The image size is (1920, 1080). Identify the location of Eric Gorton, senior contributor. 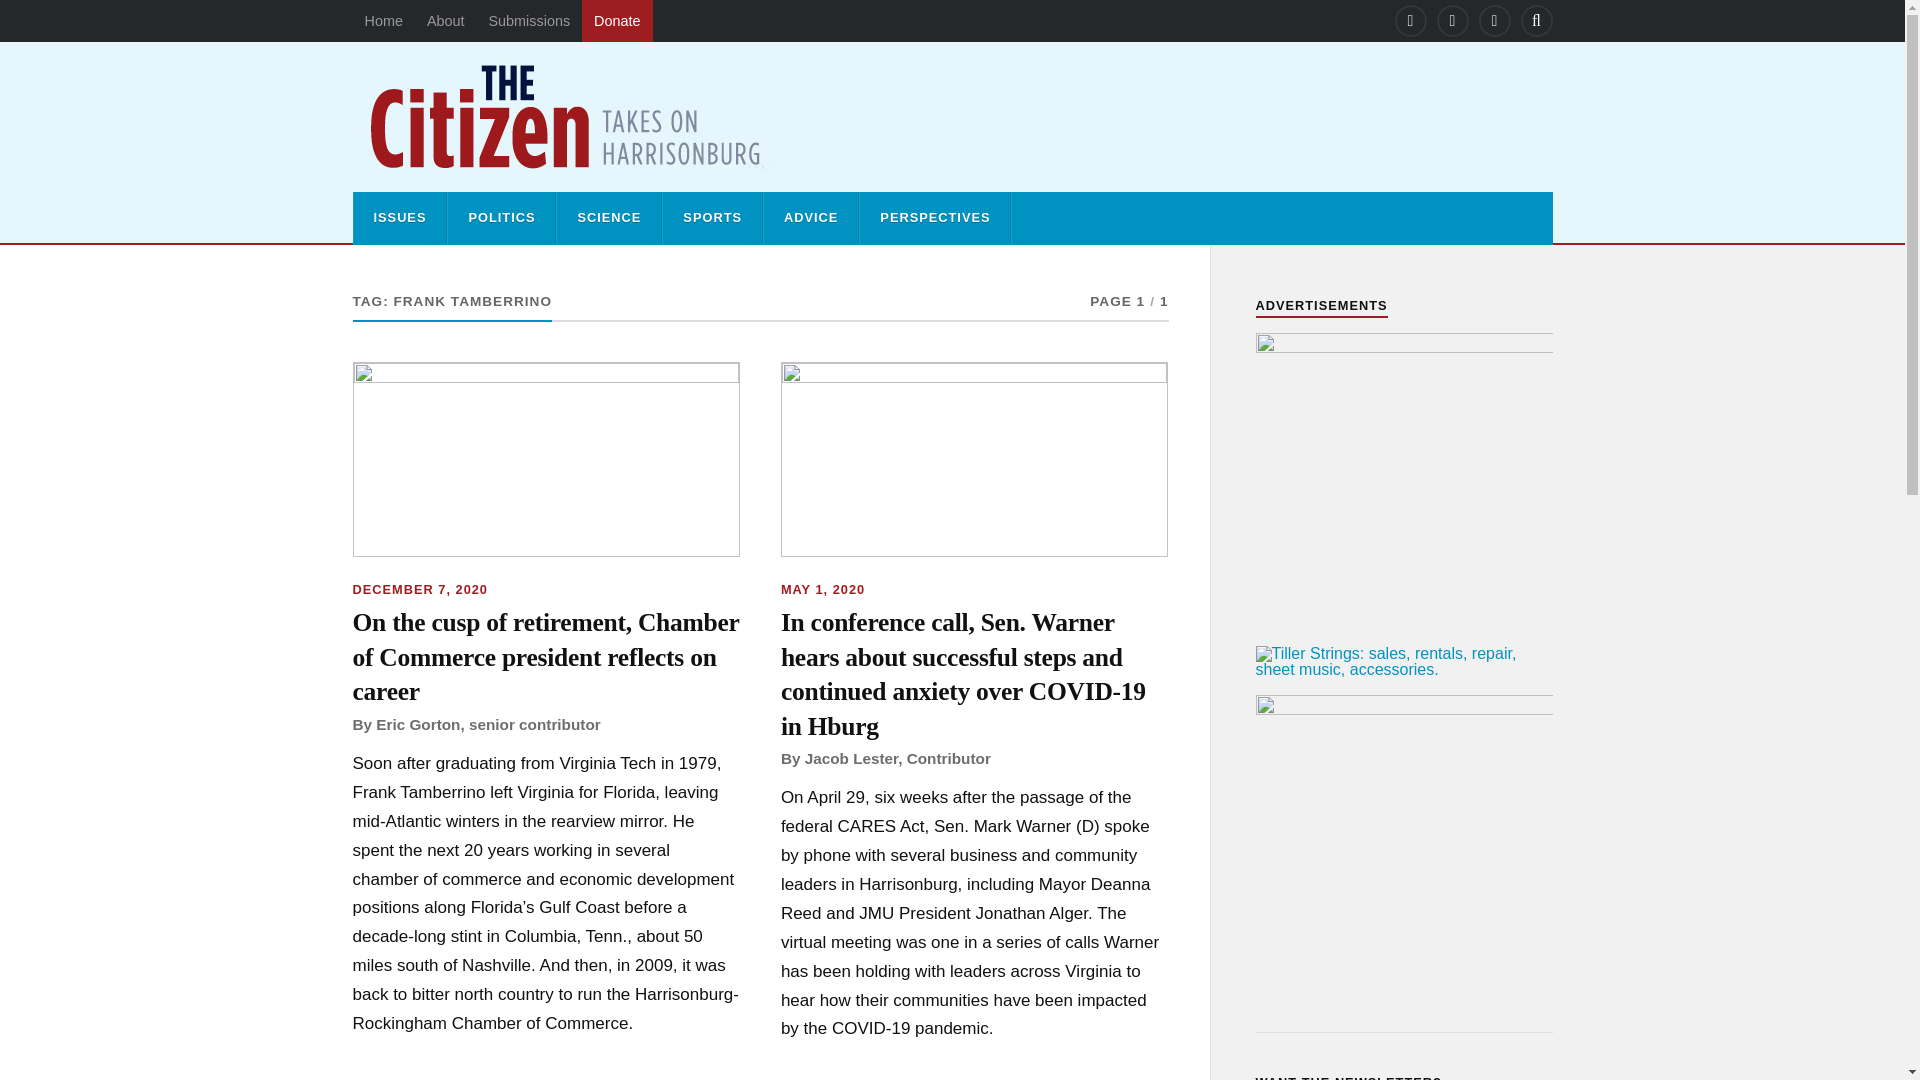
(488, 724).